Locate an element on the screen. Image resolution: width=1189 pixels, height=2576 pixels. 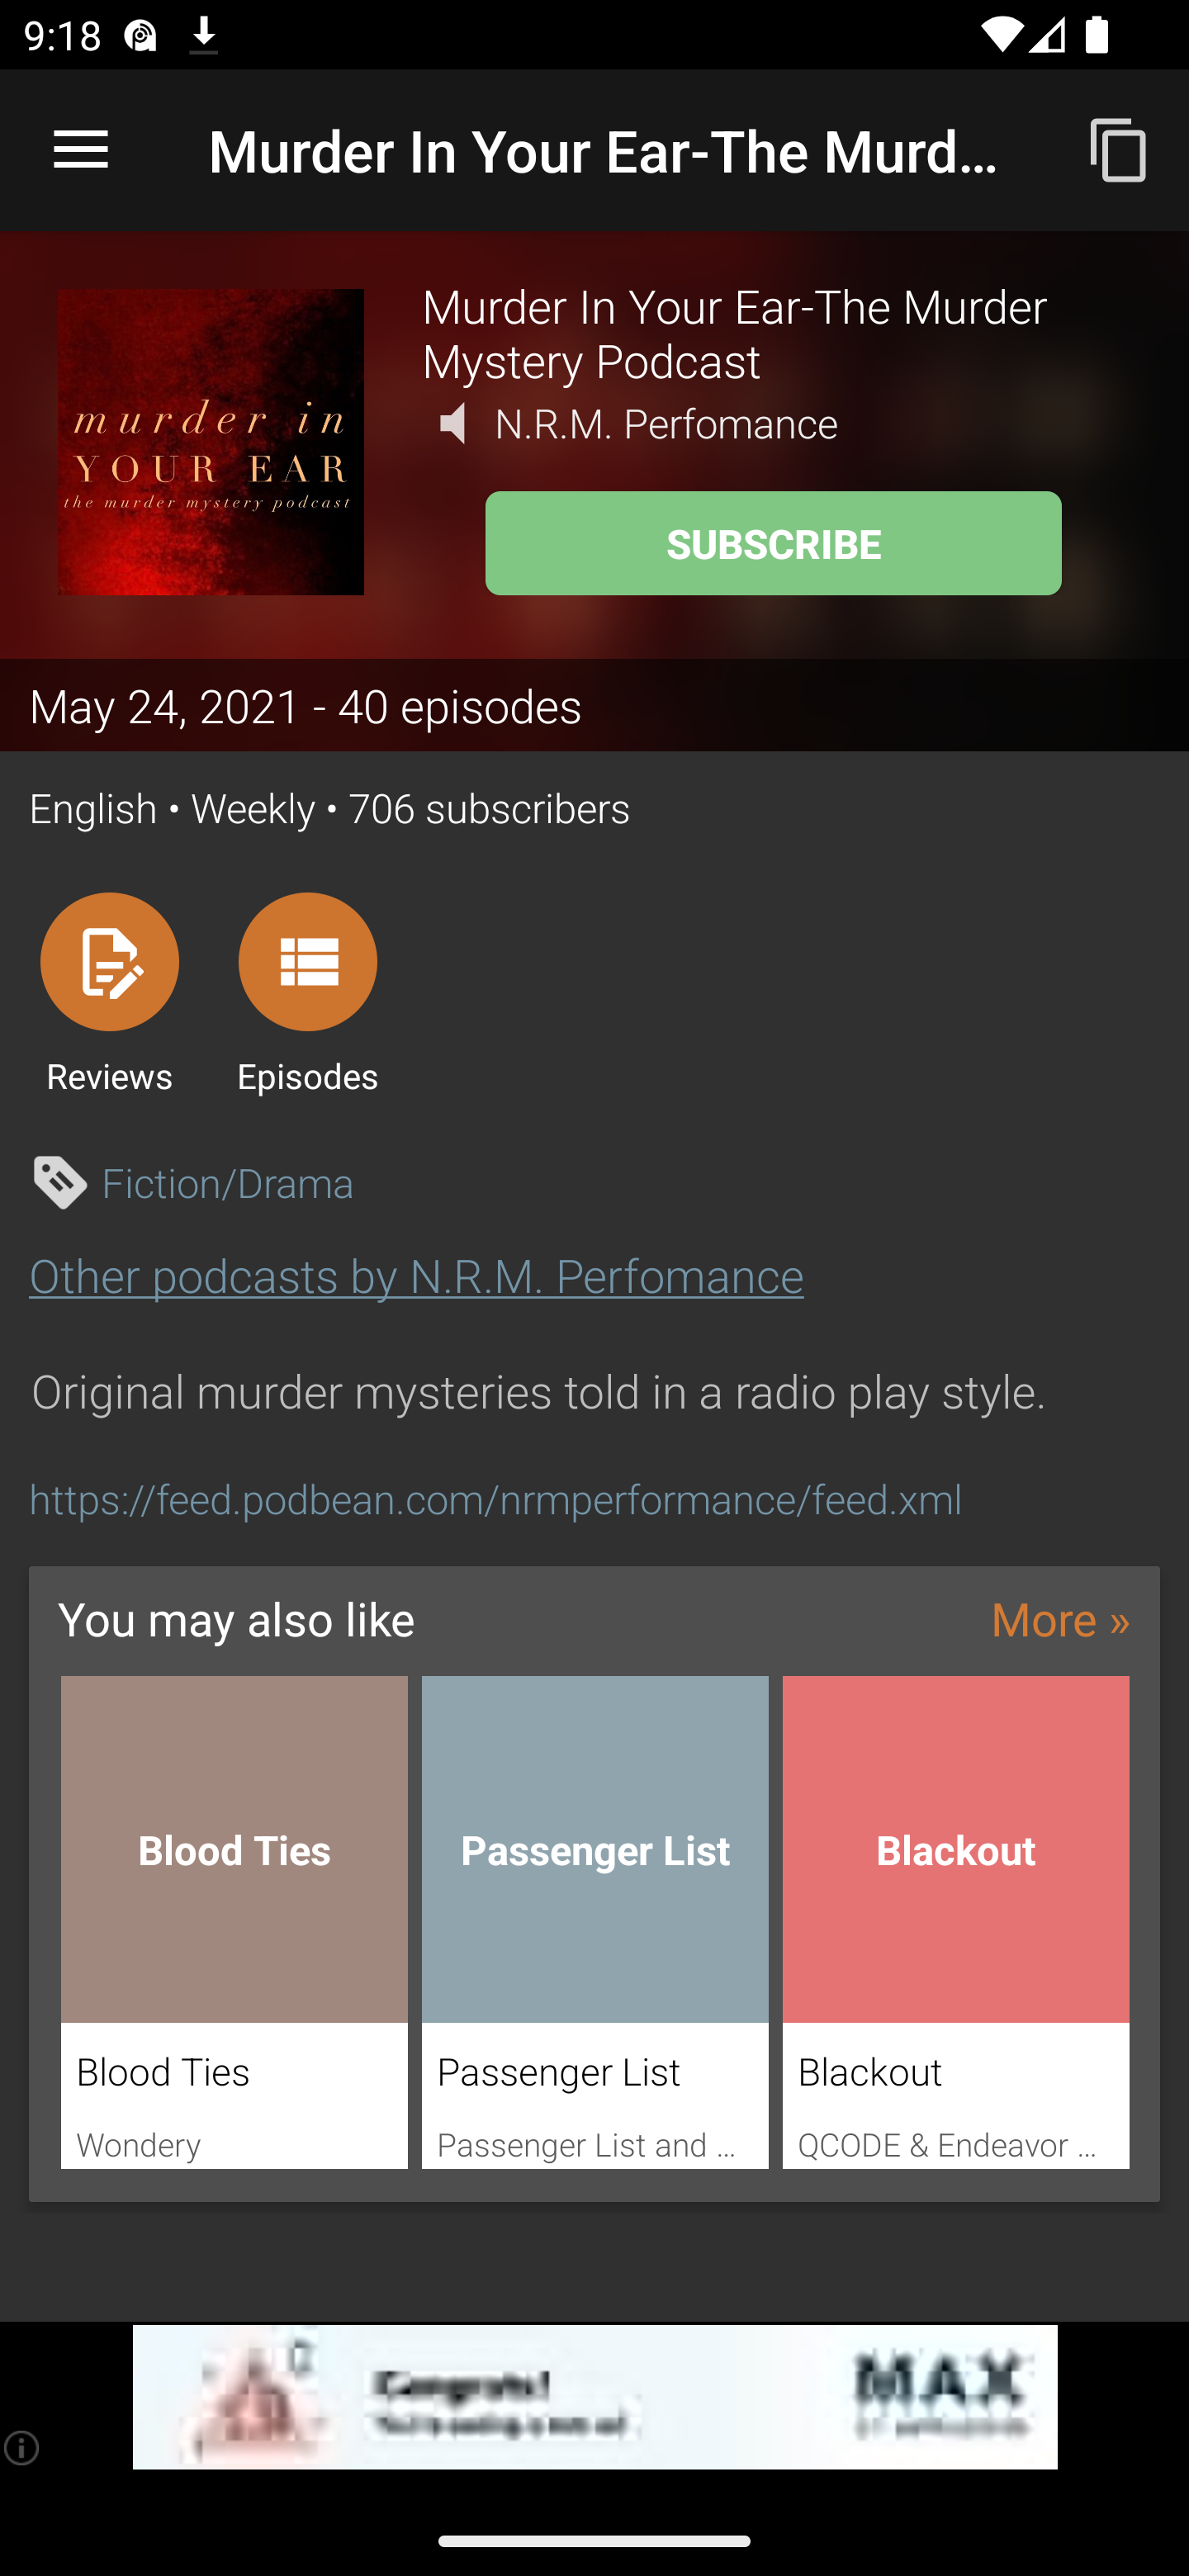
SUBSCRIBE is located at coordinates (773, 543).